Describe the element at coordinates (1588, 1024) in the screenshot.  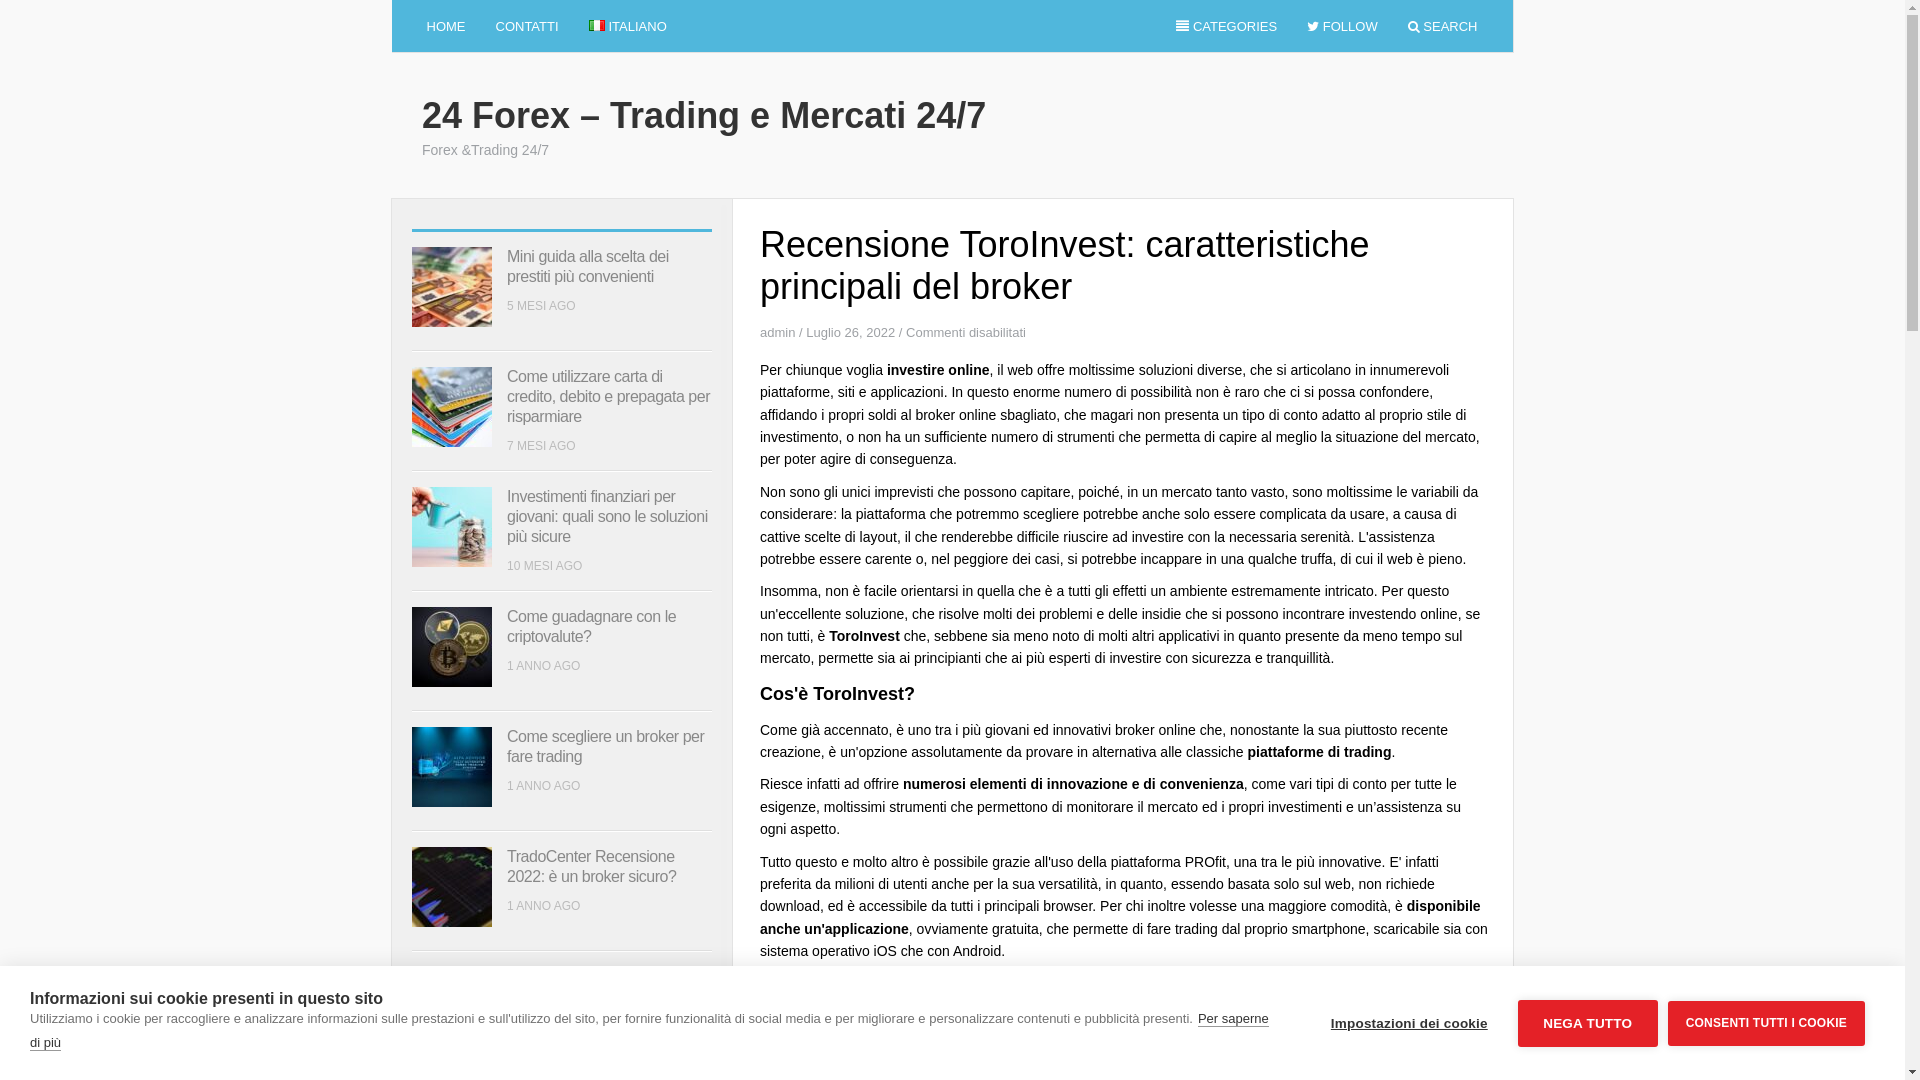
I see `NEGA TUTTO` at that location.